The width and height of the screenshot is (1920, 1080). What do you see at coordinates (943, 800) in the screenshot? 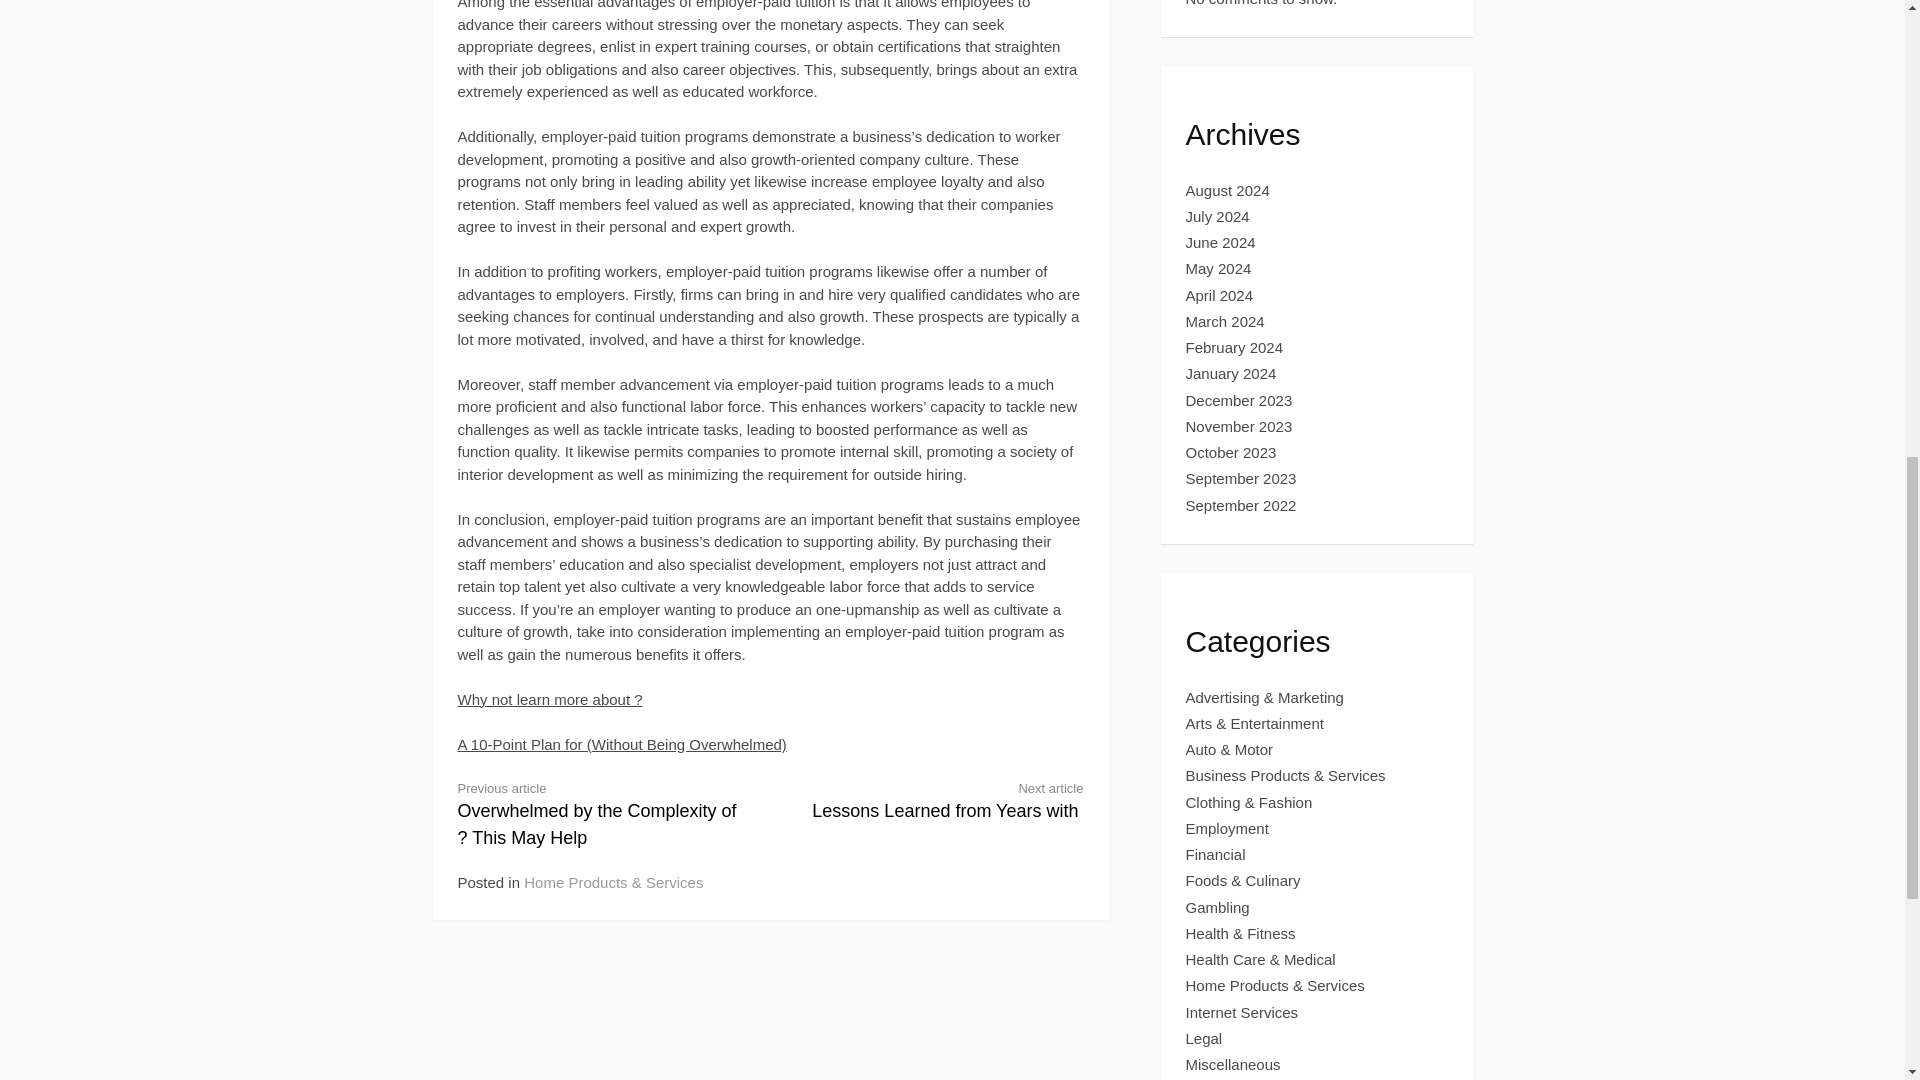
I see `August 2024` at bounding box center [943, 800].